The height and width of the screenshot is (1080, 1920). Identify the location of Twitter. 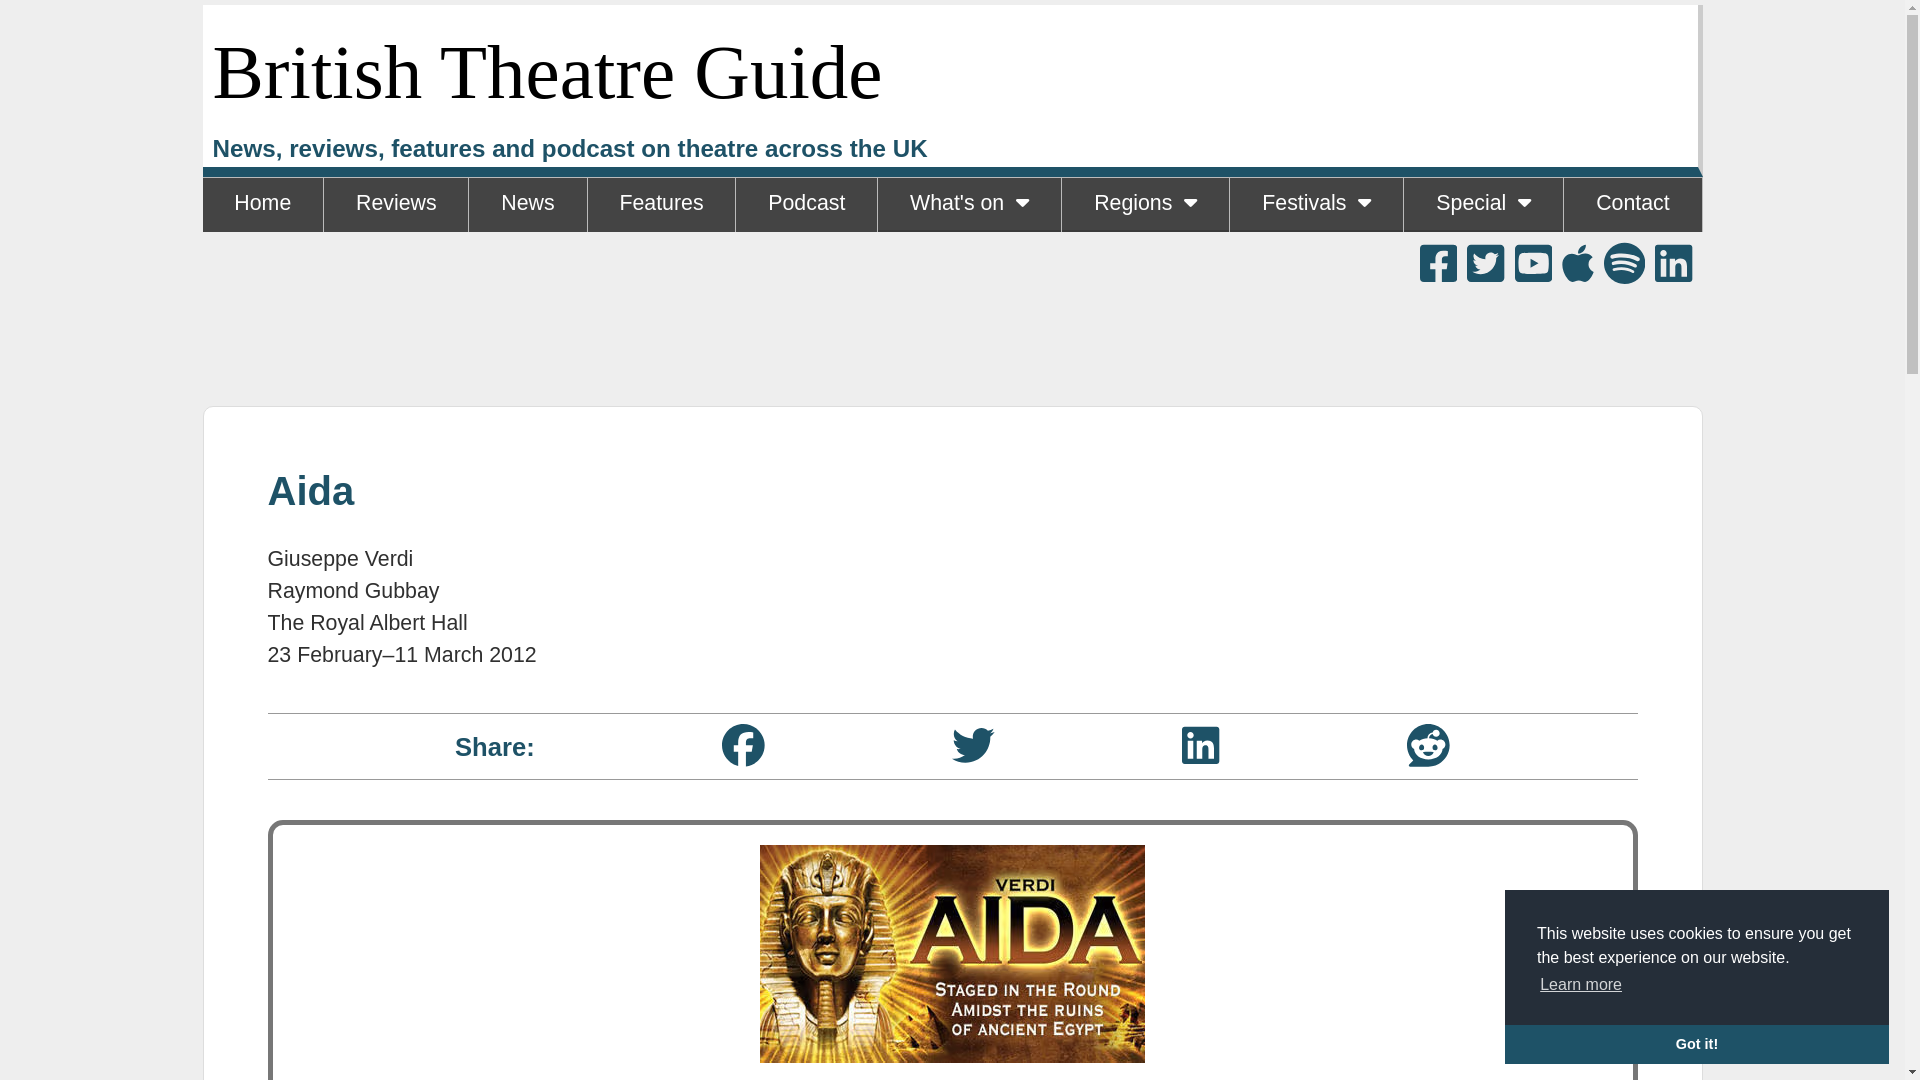
(973, 744).